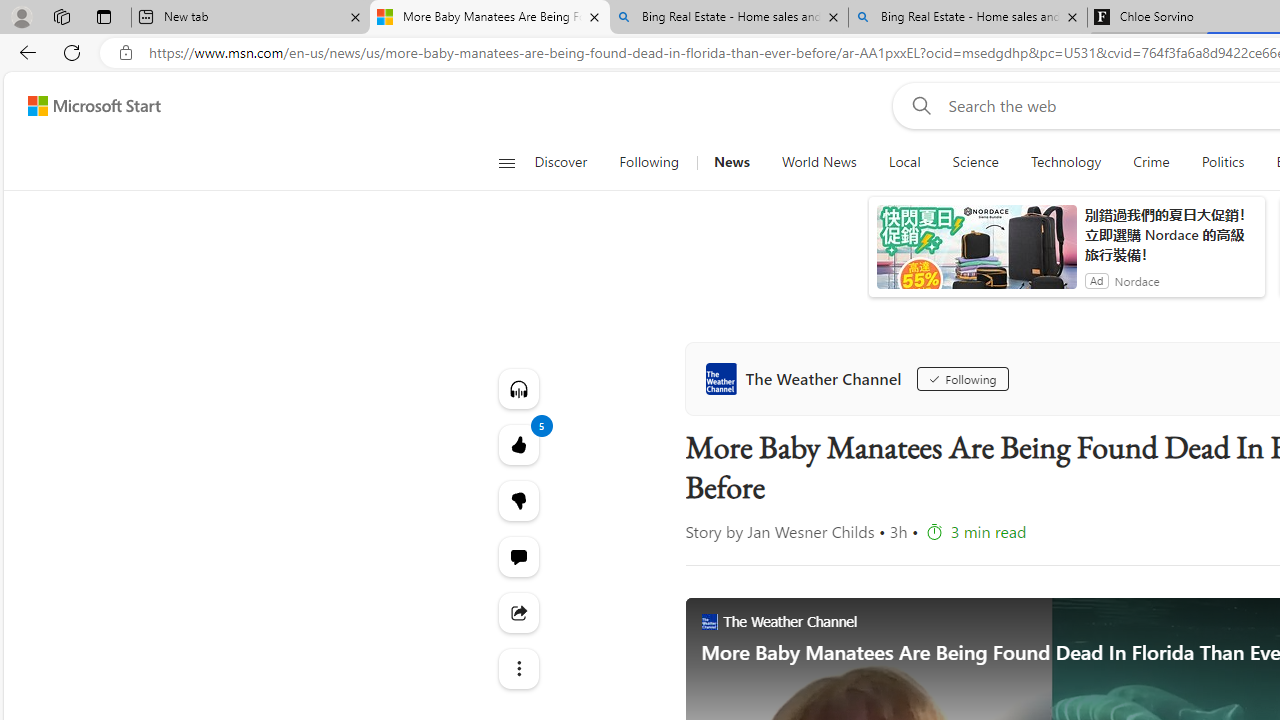 This screenshot has width=1280, height=720. What do you see at coordinates (1066, 162) in the screenshot?
I see `Technology` at bounding box center [1066, 162].